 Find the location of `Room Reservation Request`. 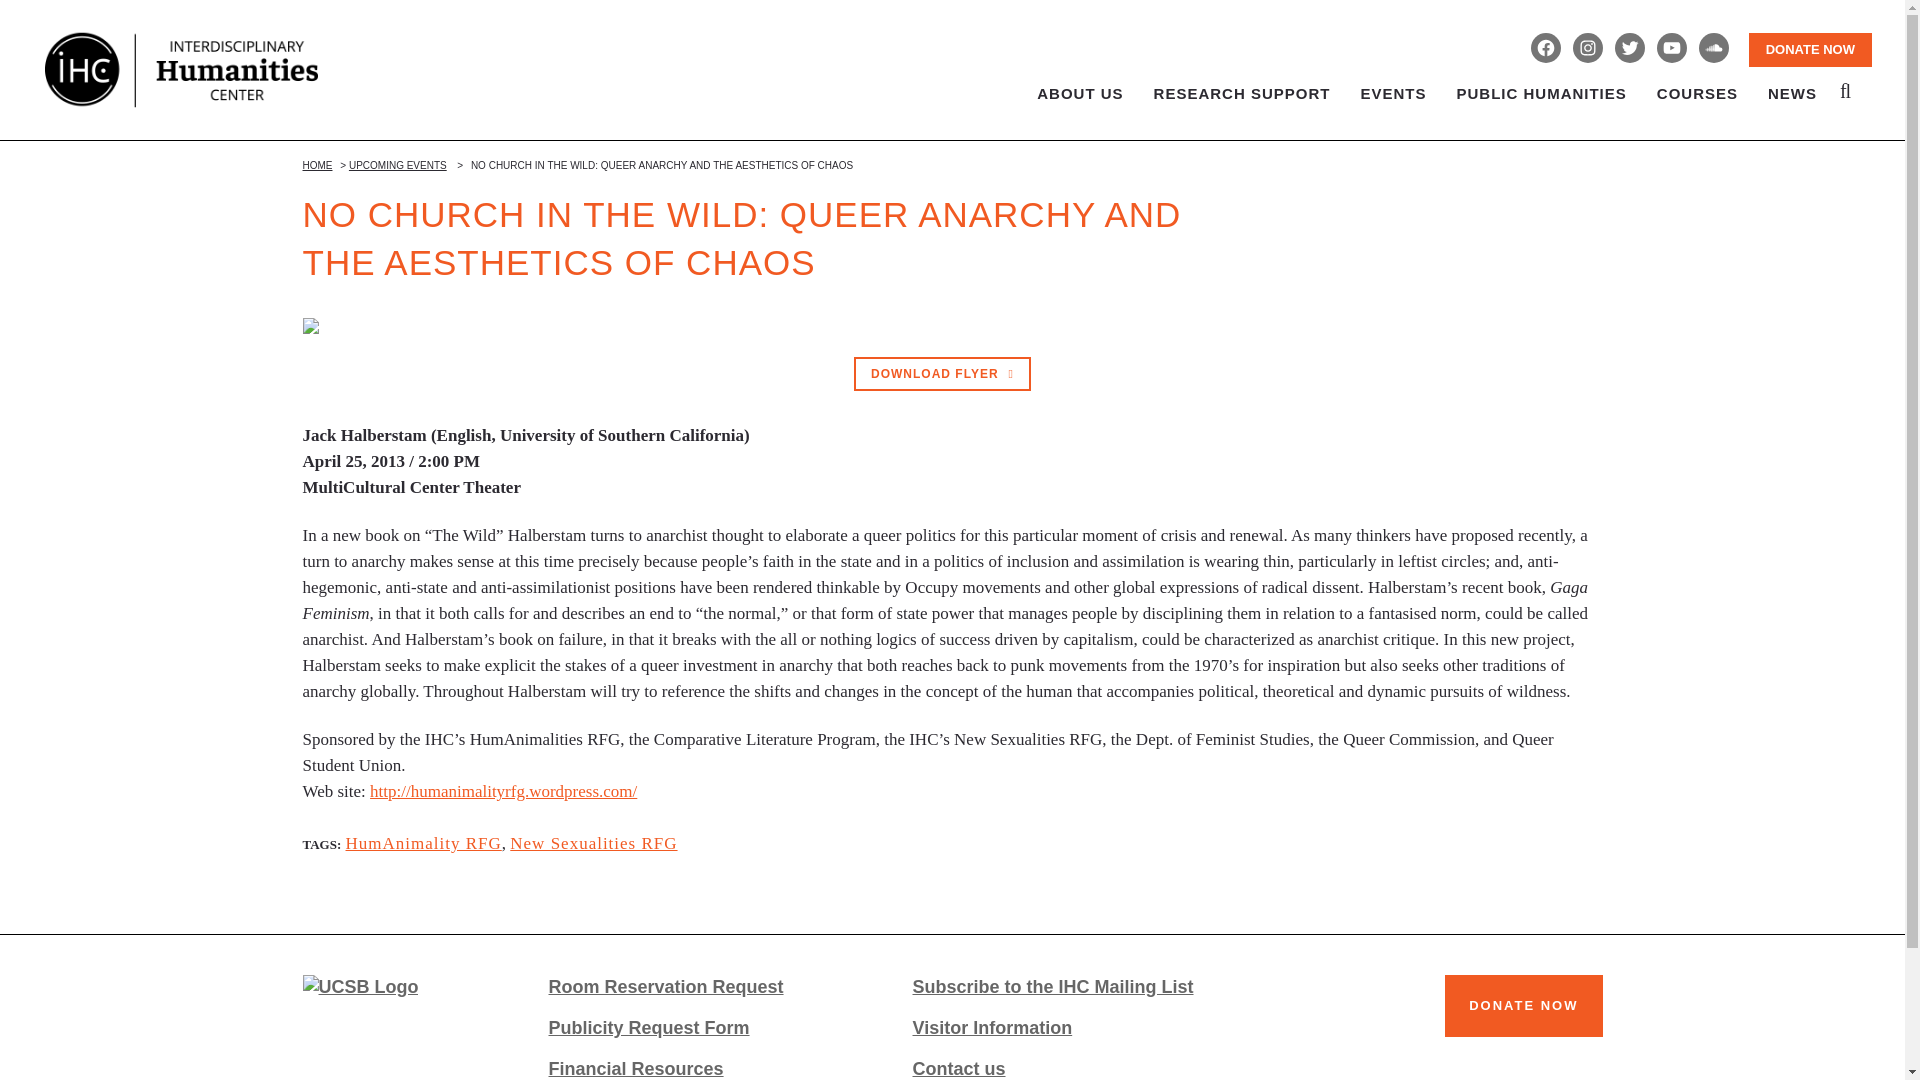

Room Reservation Request is located at coordinates (706, 987).